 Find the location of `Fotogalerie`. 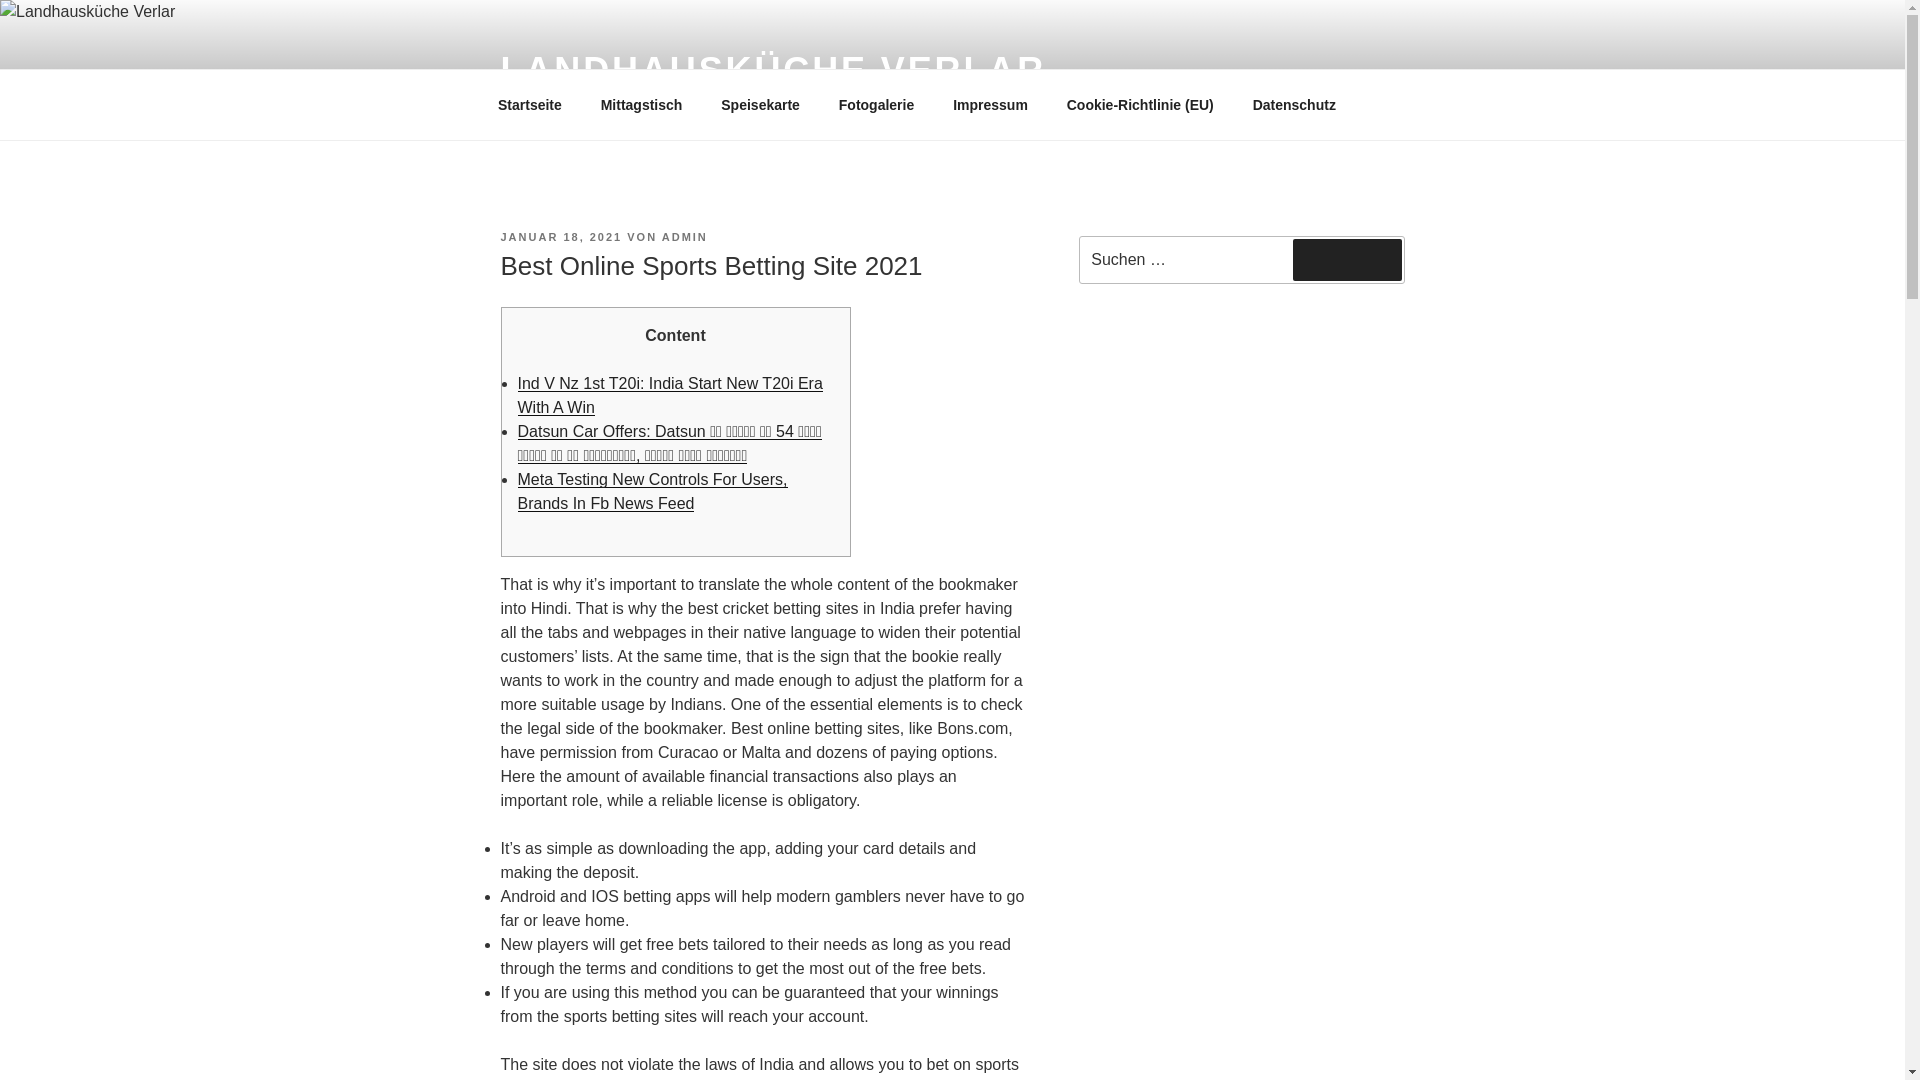

Fotogalerie is located at coordinates (876, 104).